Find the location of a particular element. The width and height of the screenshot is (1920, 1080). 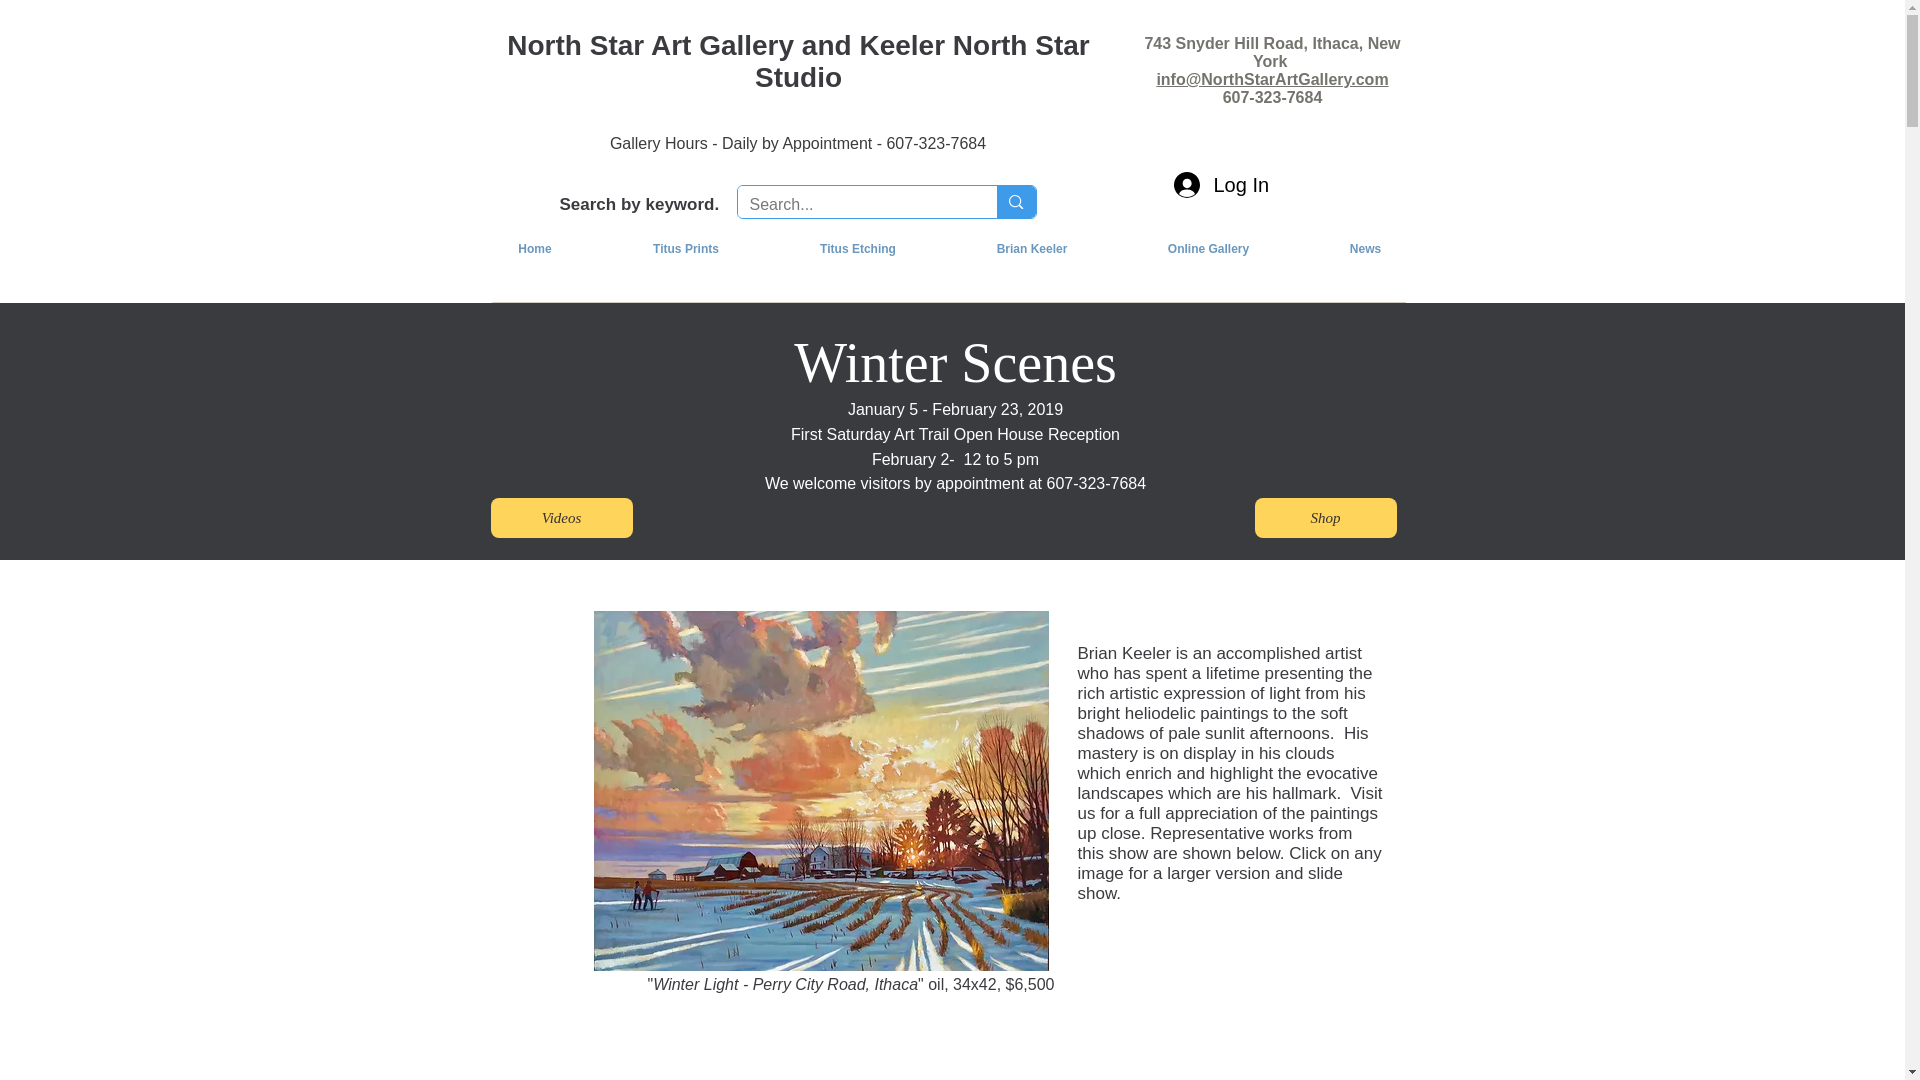

Online Gallery is located at coordinates (1208, 249).